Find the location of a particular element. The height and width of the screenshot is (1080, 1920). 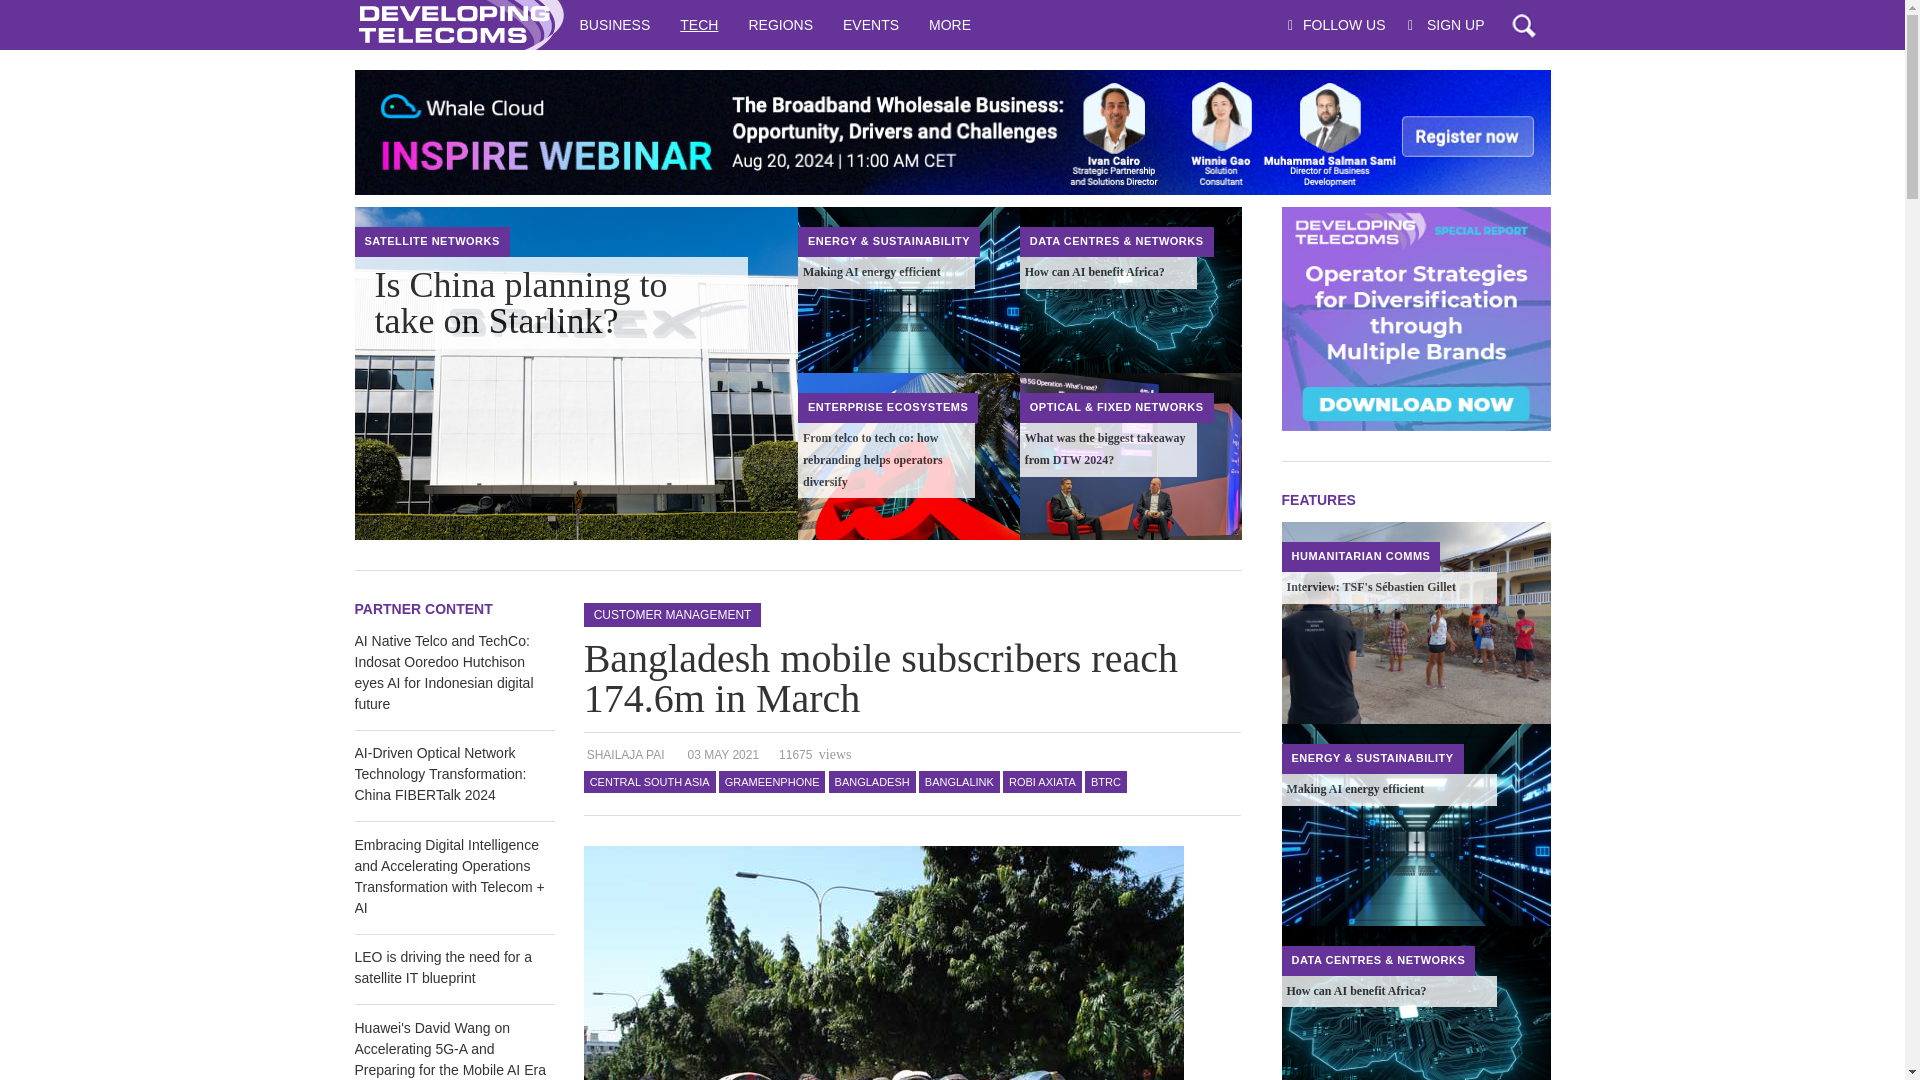

Developing Telecoms is located at coordinates (458, 24).